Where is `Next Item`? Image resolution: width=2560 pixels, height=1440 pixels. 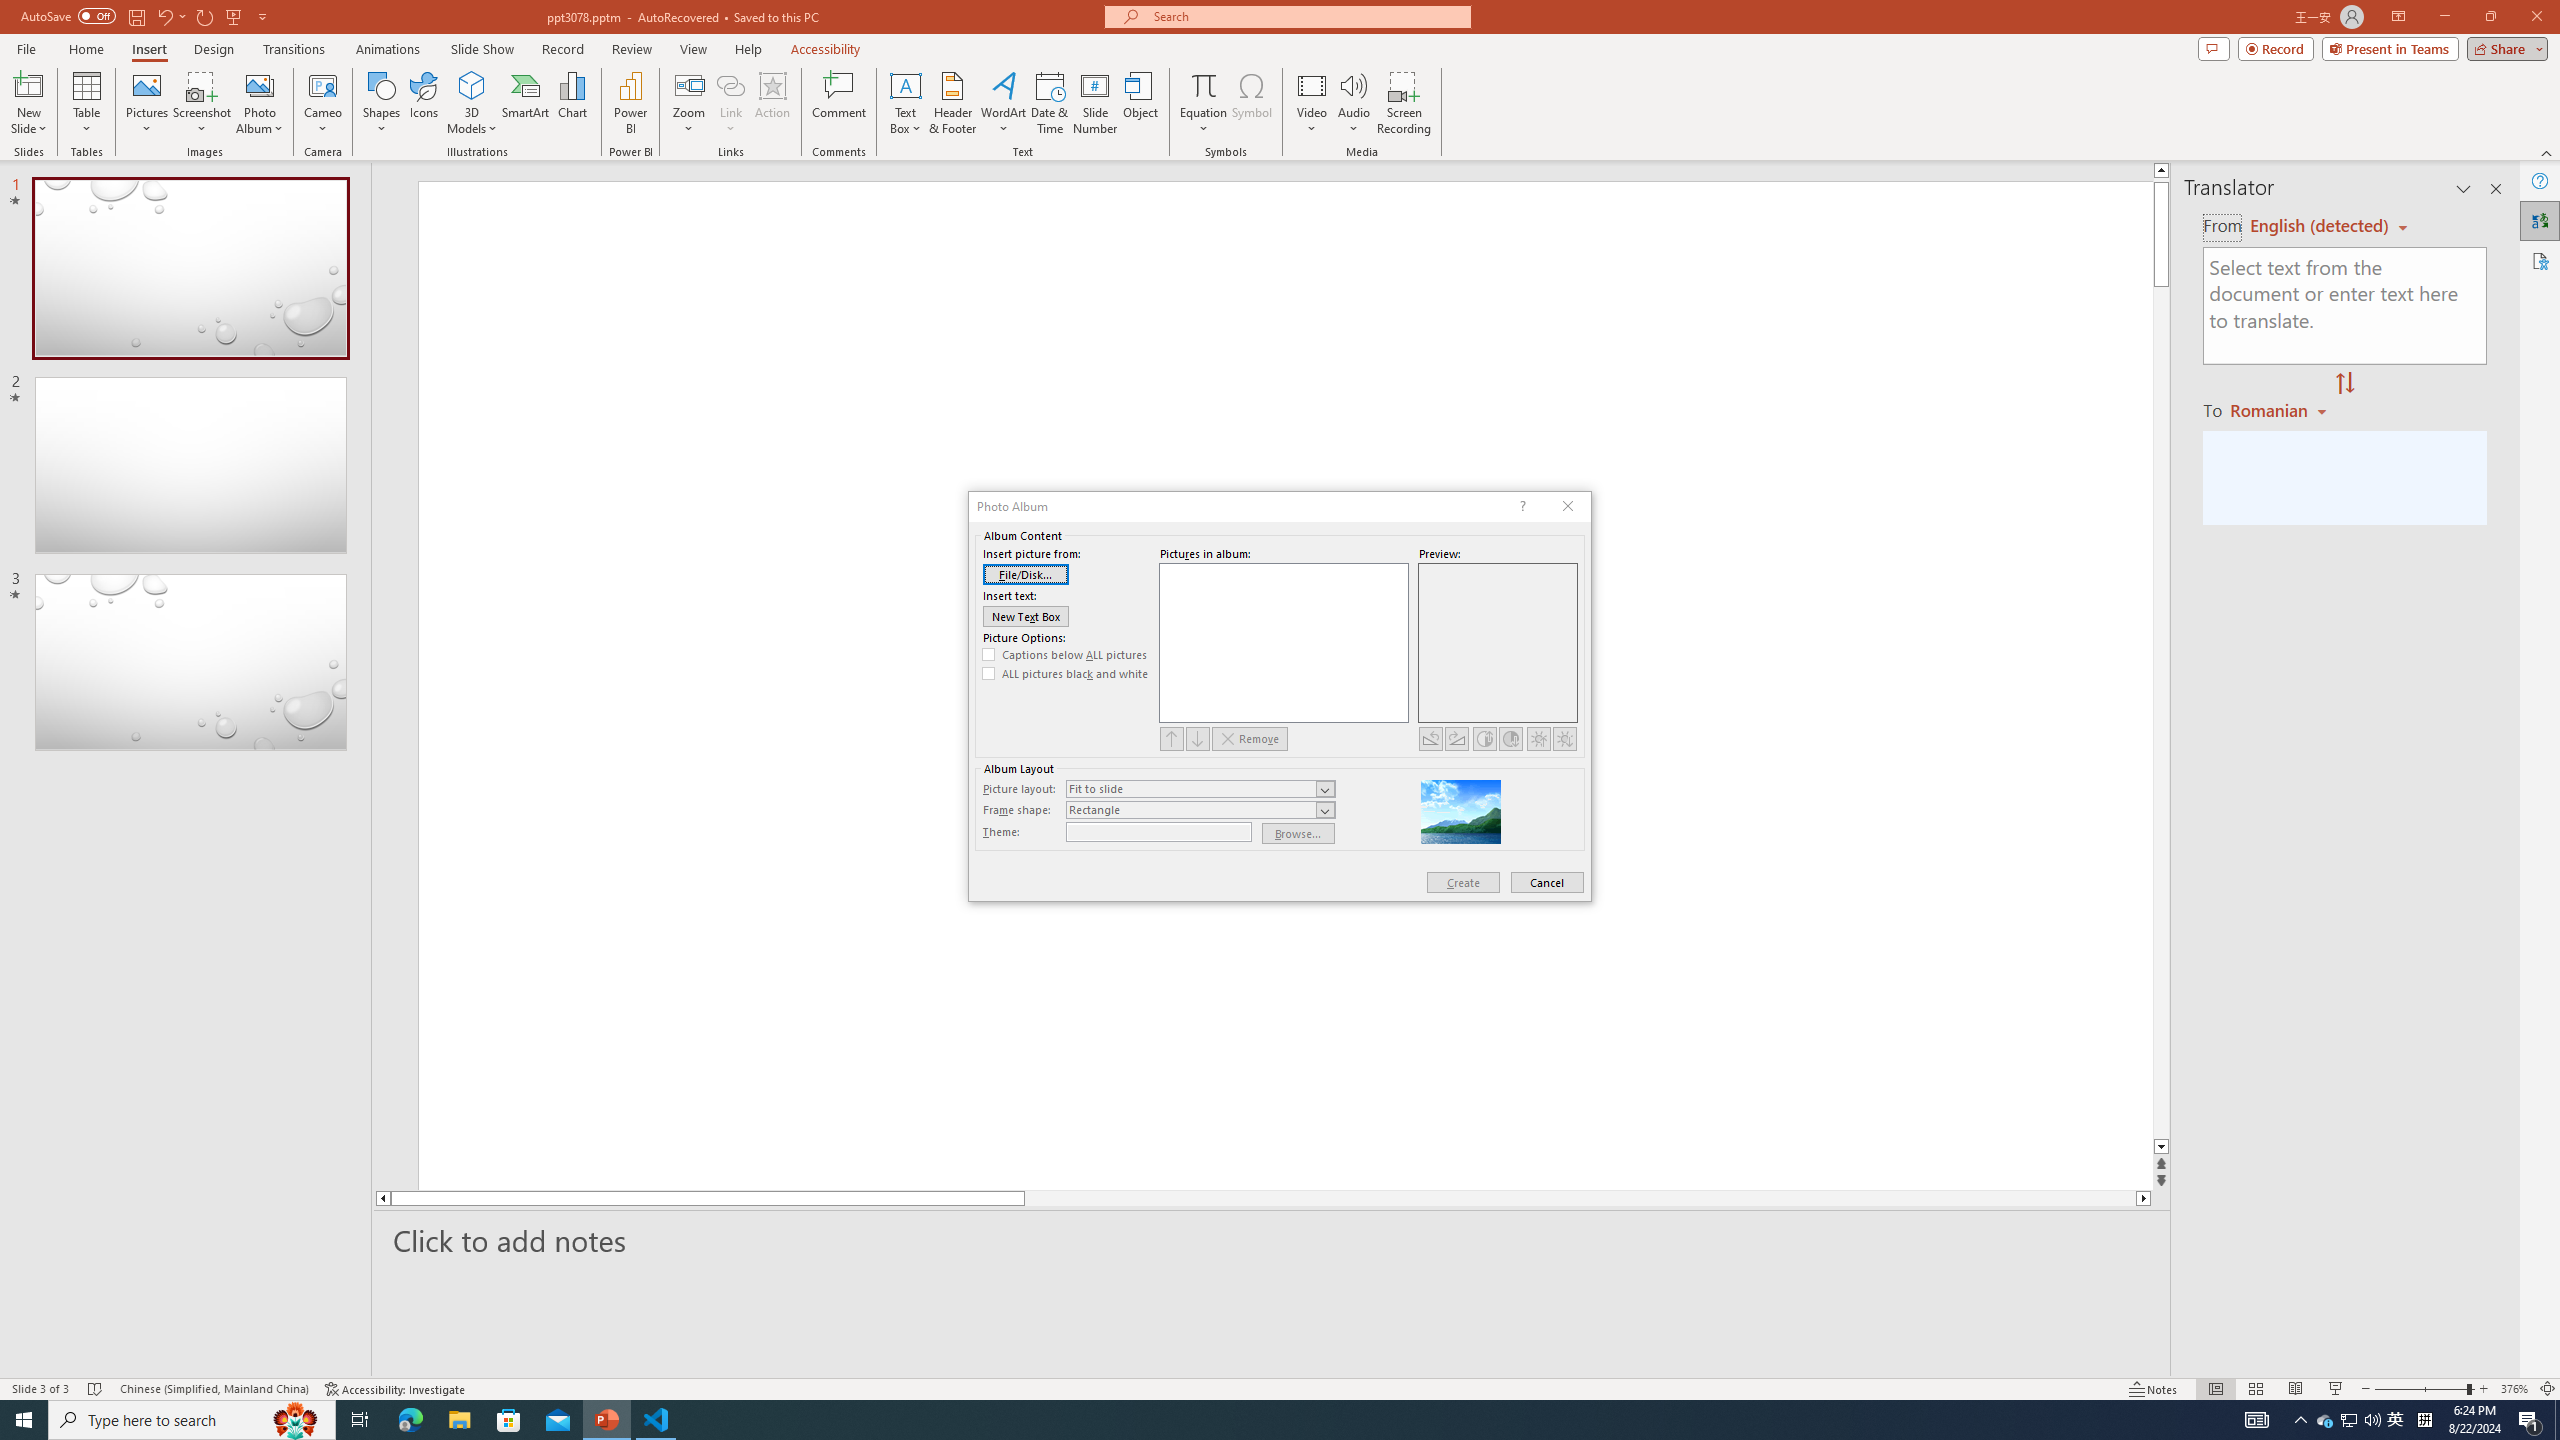
Next Item is located at coordinates (1198, 738).